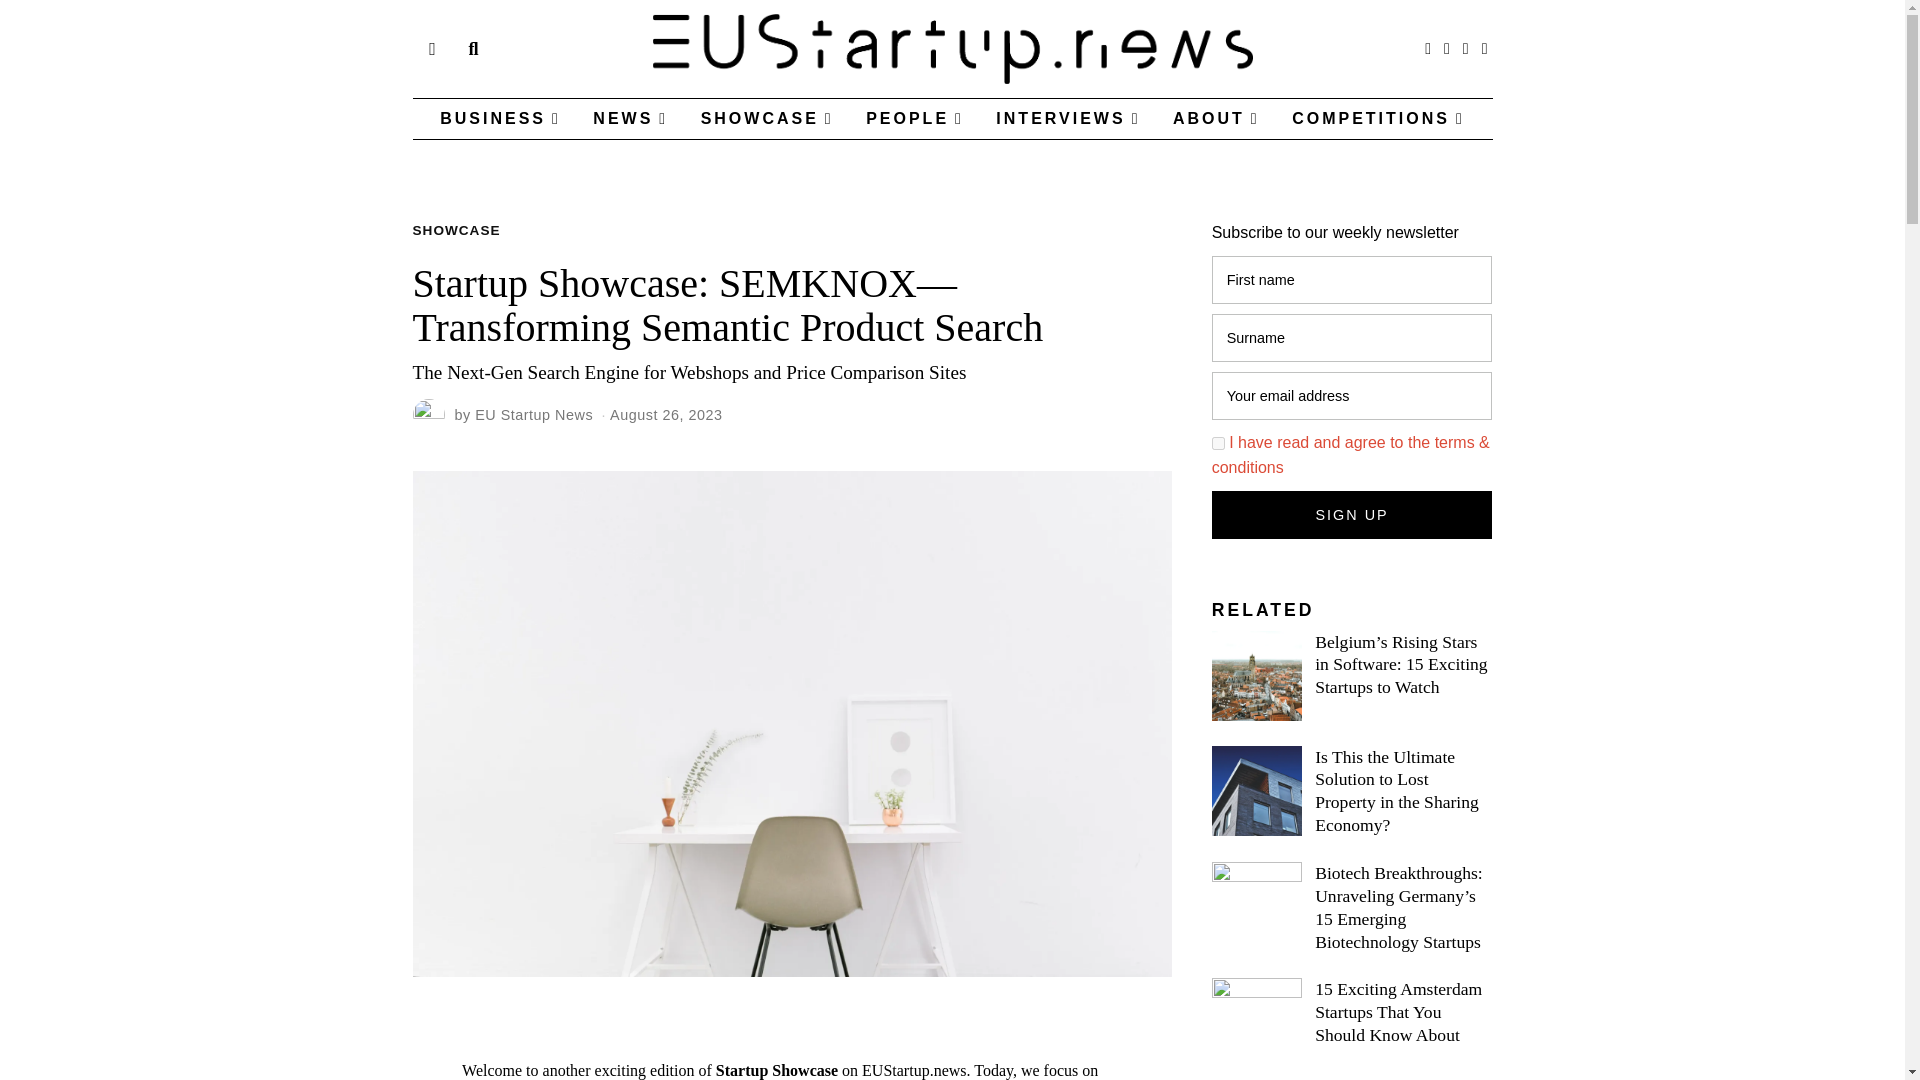  I want to click on PEOPLE, so click(914, 119).